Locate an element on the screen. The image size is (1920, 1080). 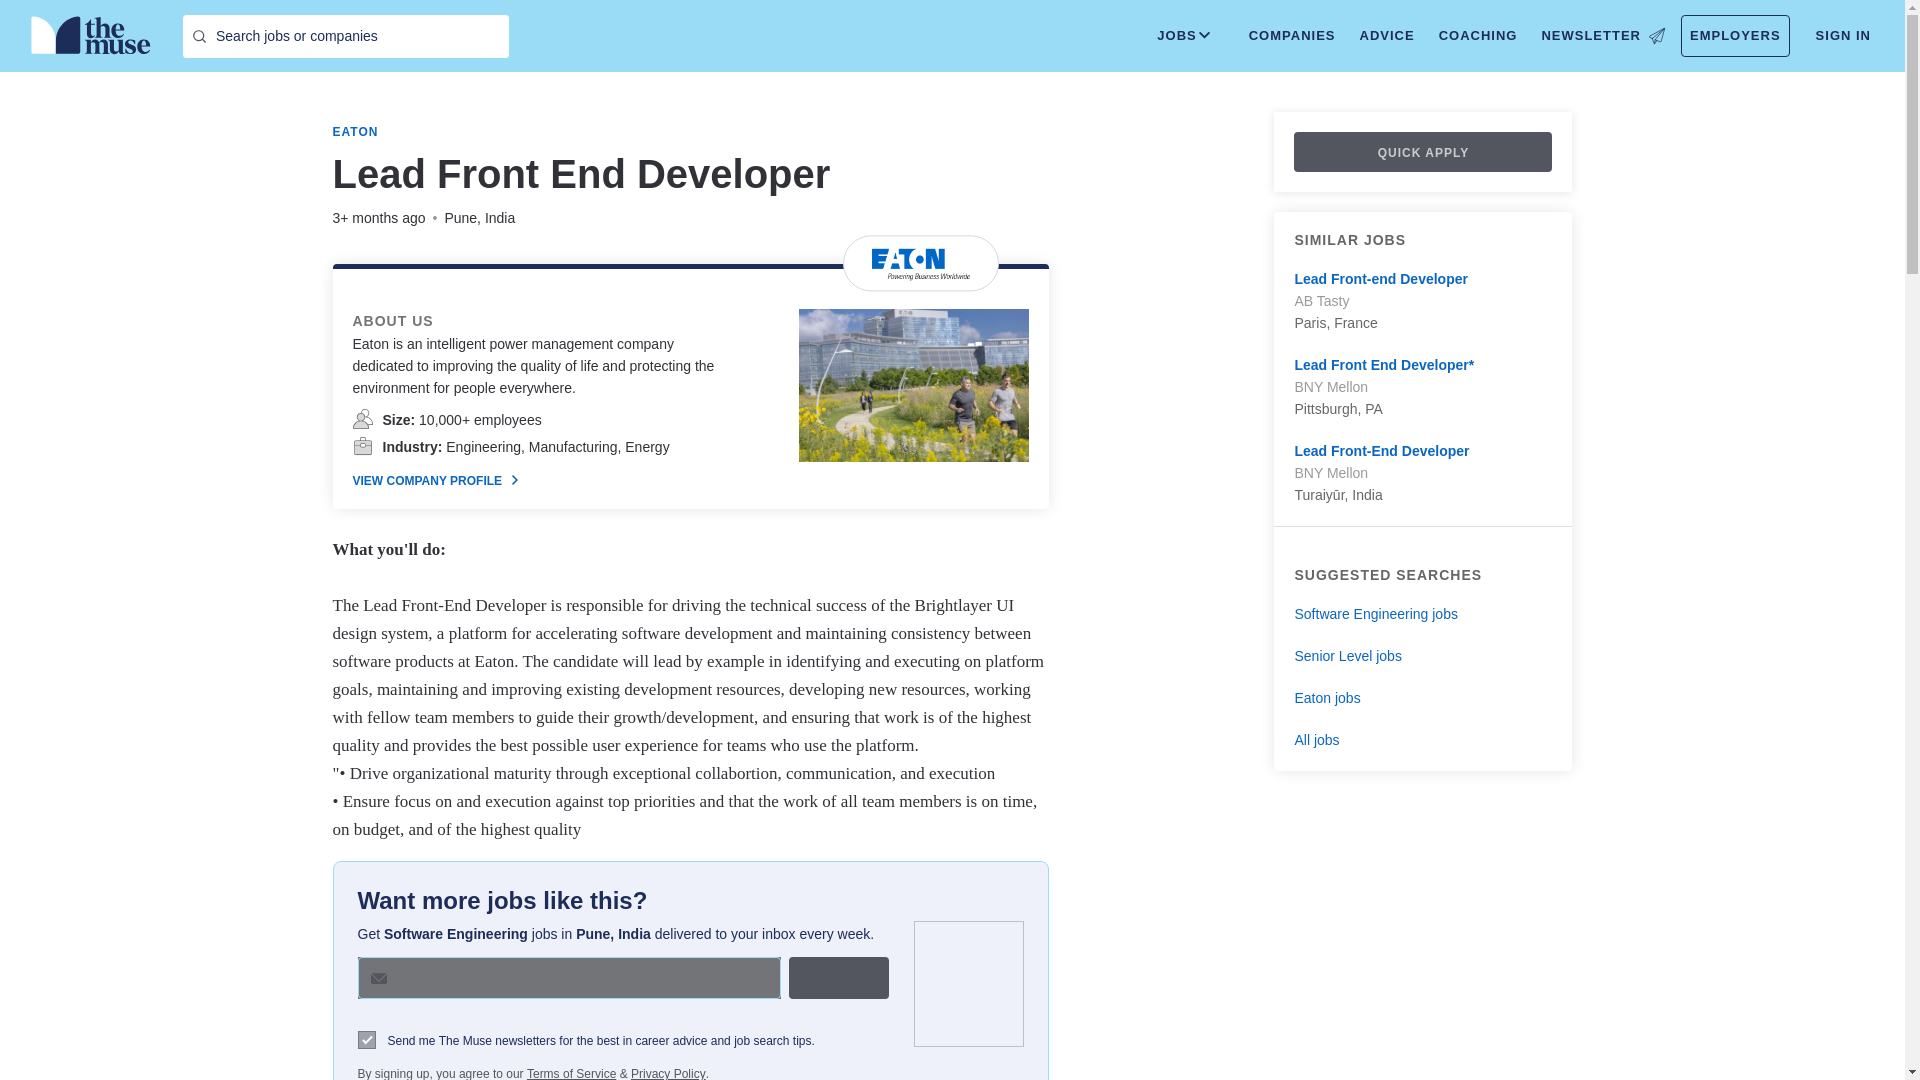
SIGN IN is located at coordinates (1844, 36).